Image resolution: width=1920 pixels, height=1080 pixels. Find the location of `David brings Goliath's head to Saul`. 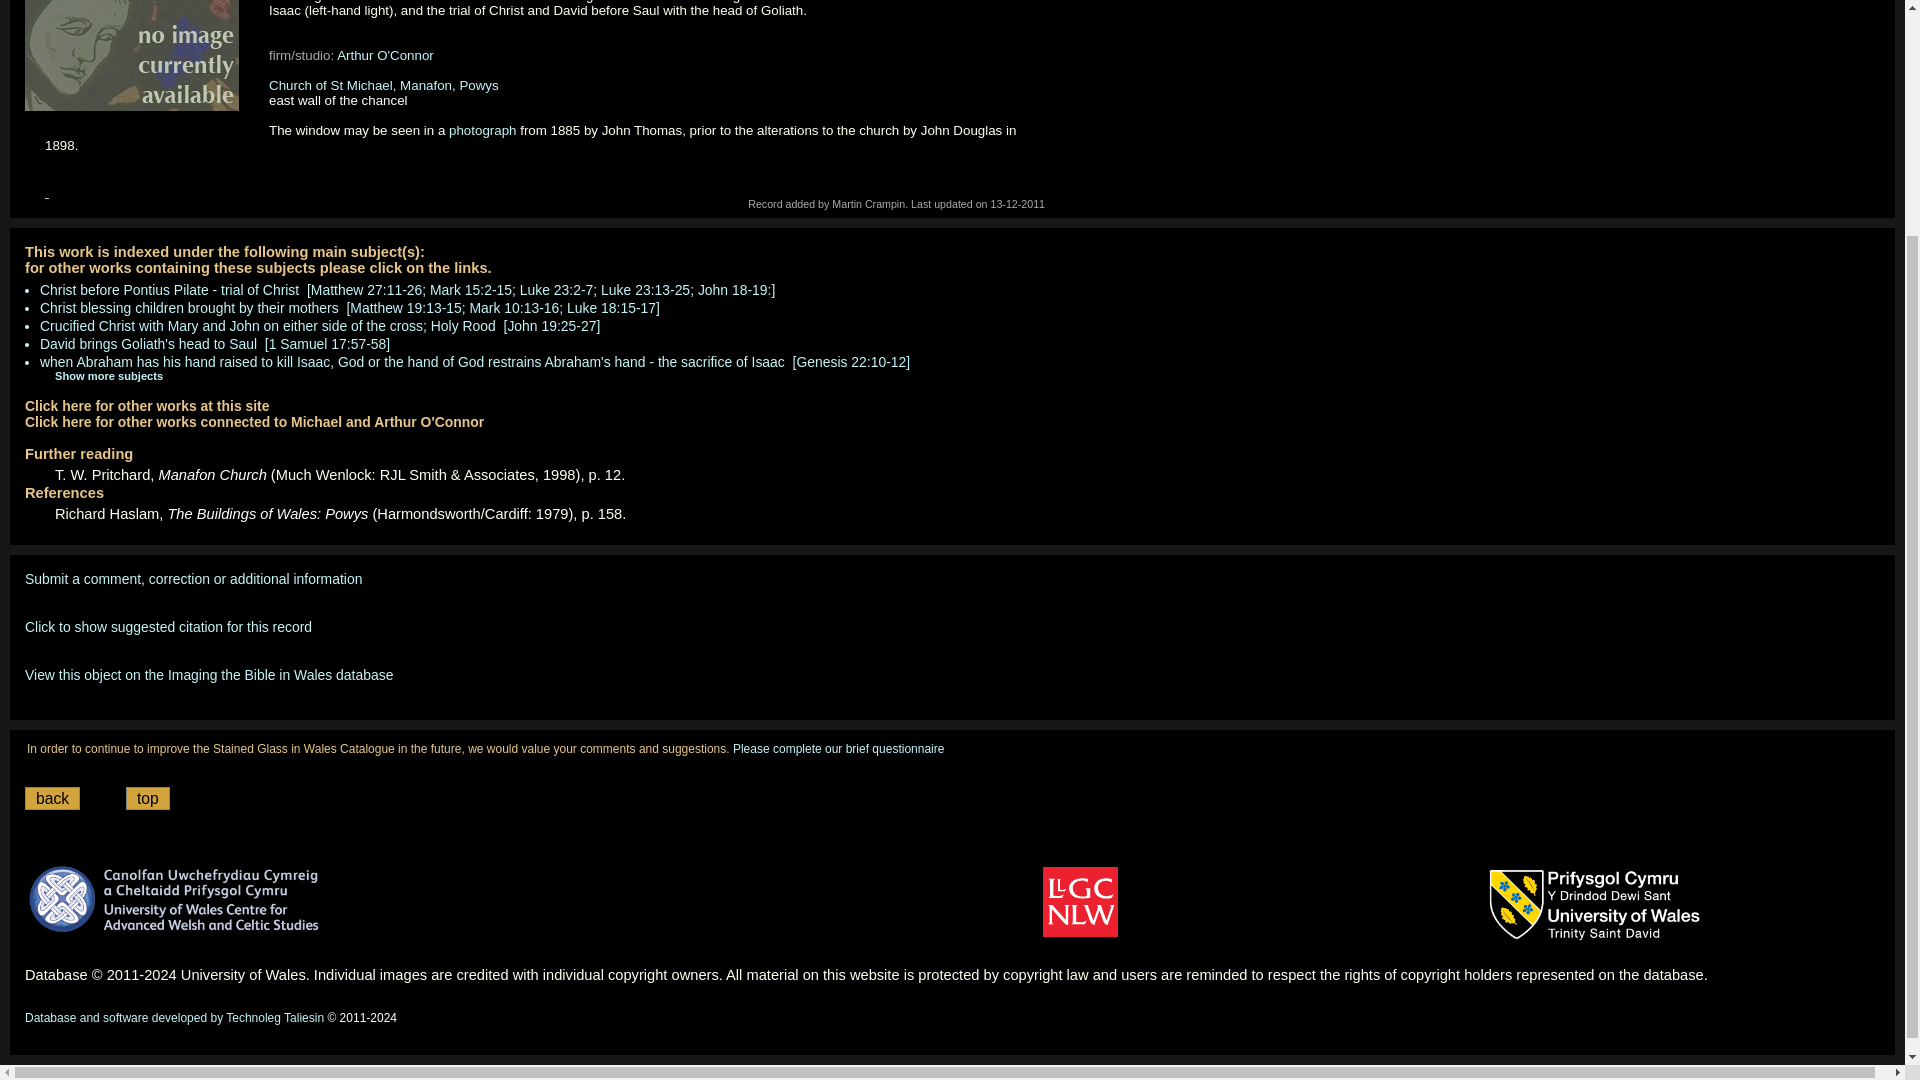

David brings Goliath's head to Saul is located at coordinates (148, 344).